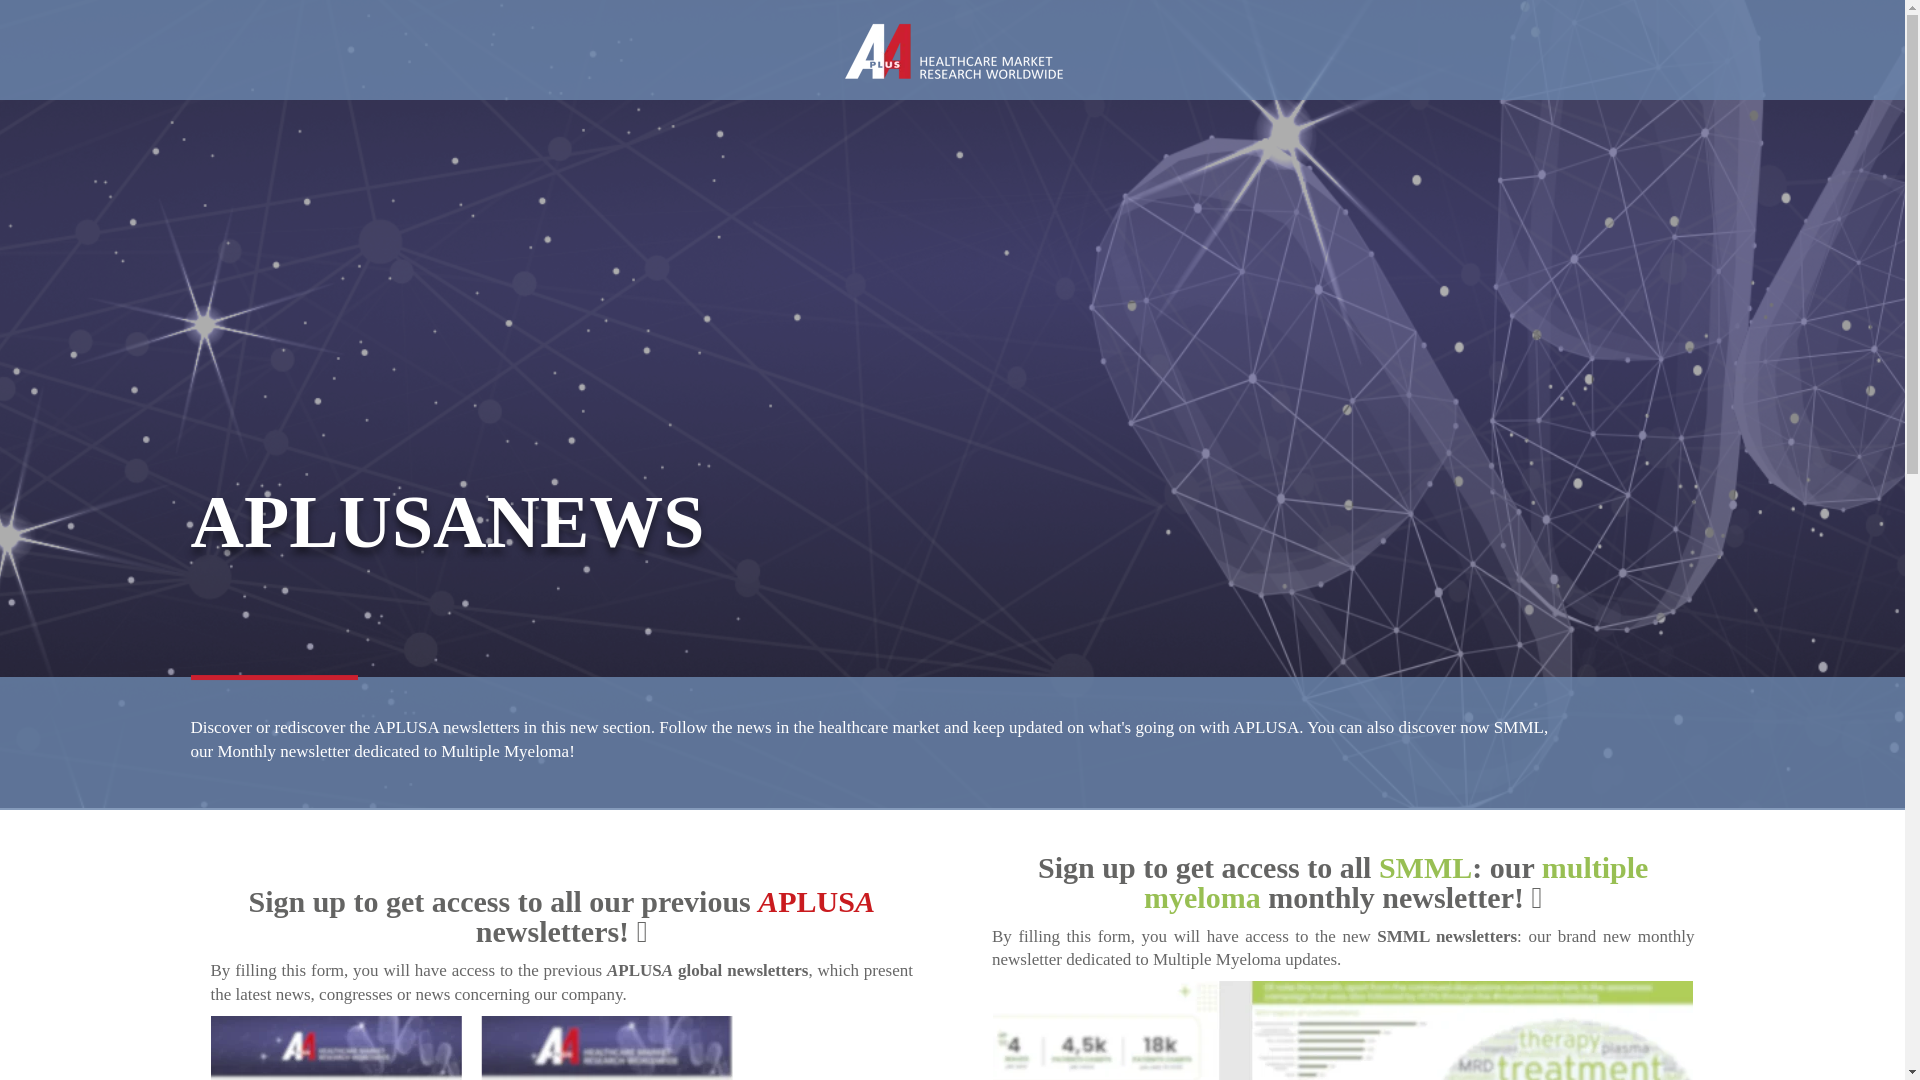 The width and height of the screenshot is (1920, 1080). Describe the element at coordinates (954, 52) in the screenshot. I see `AplusA` at that location.